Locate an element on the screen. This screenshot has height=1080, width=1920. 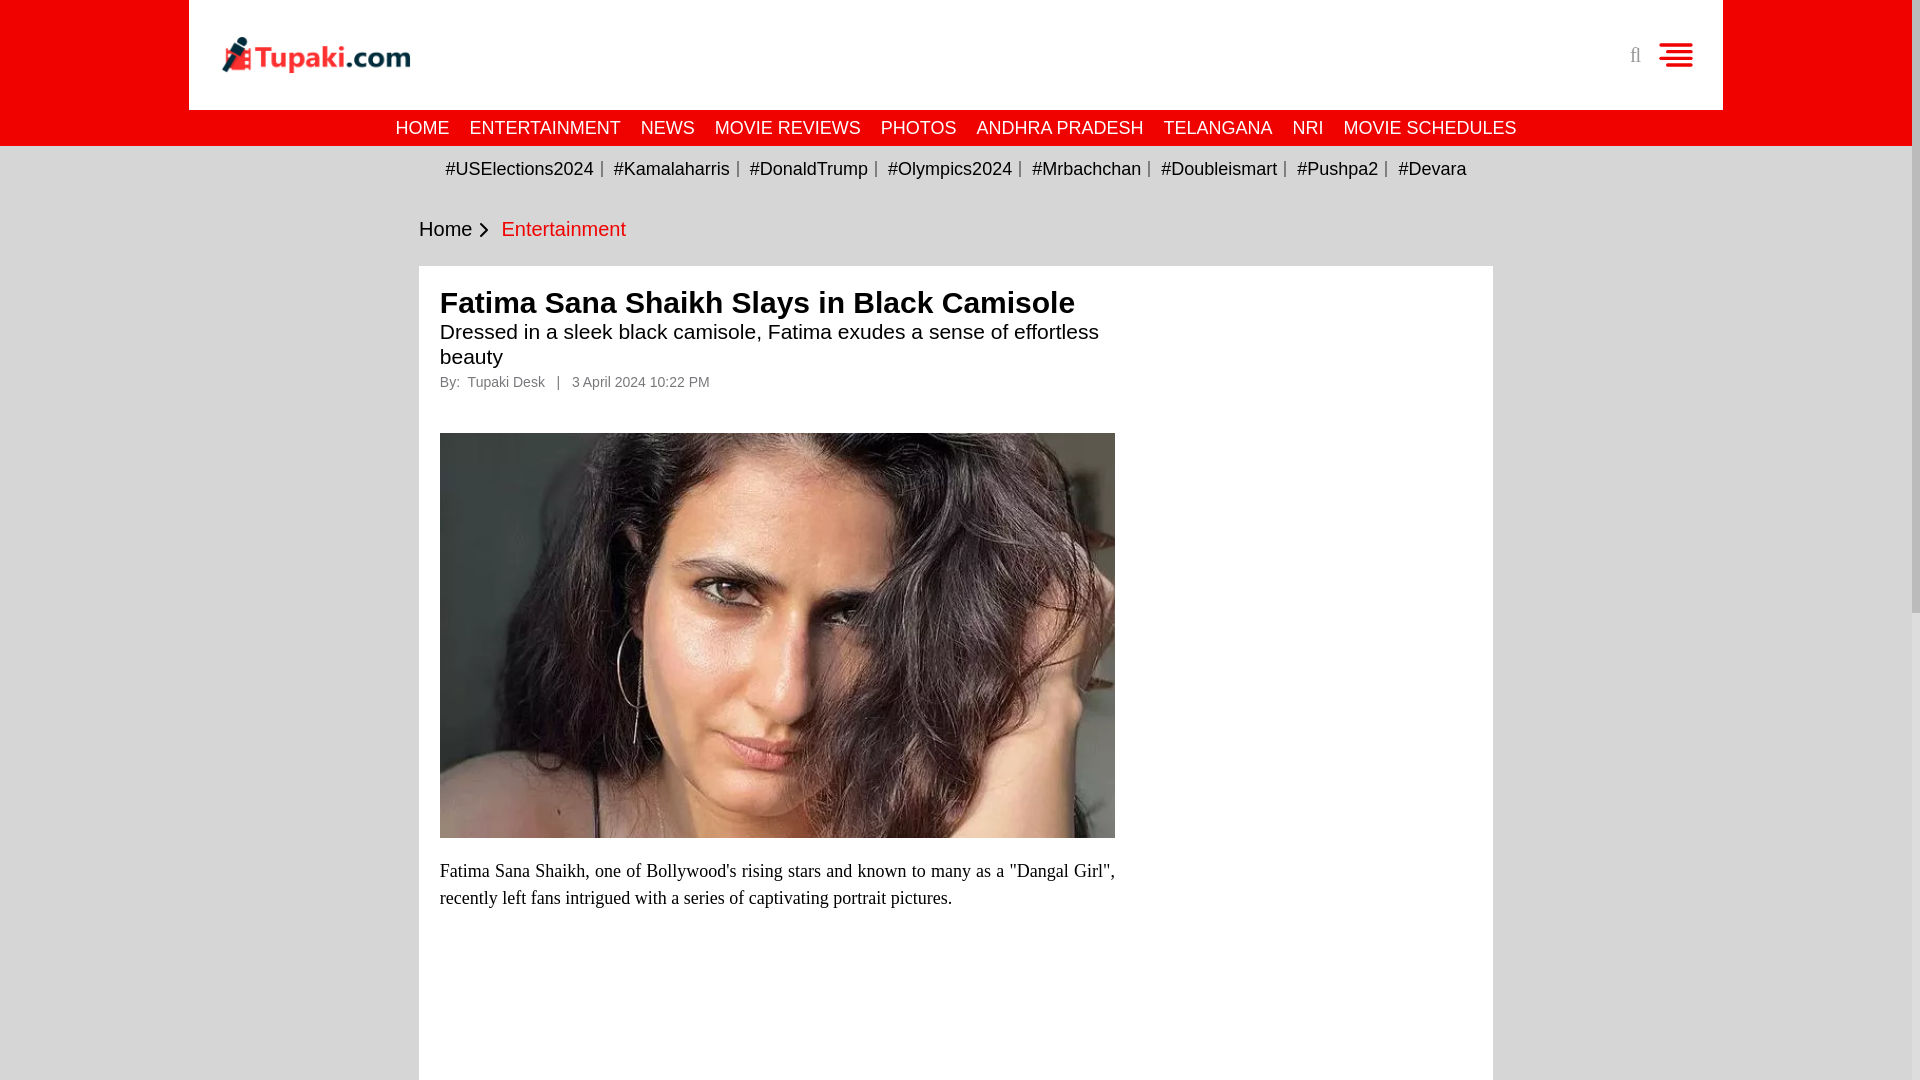
MOVIE SCHEDULES is located at coordinates (1430, 128).